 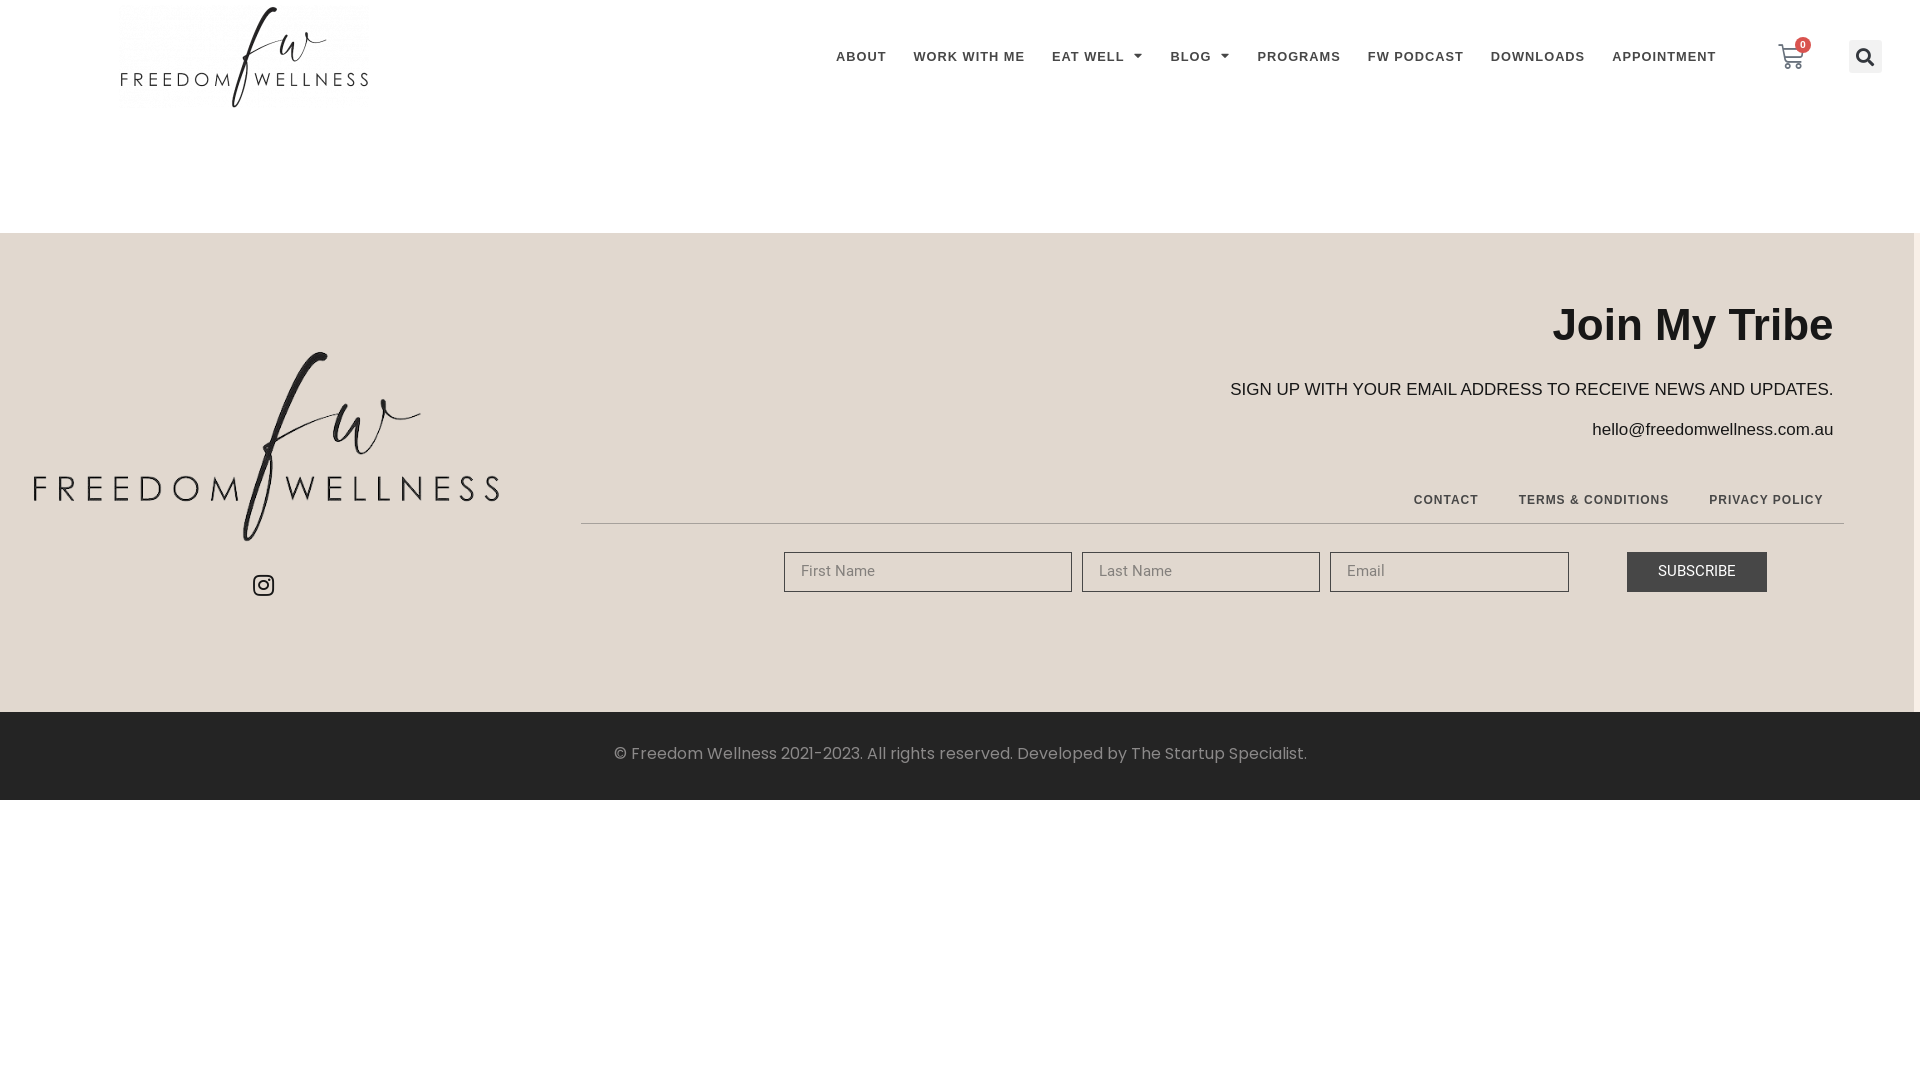 I want to click on PRIVACY POLICY, so click(x=1766, y=500).